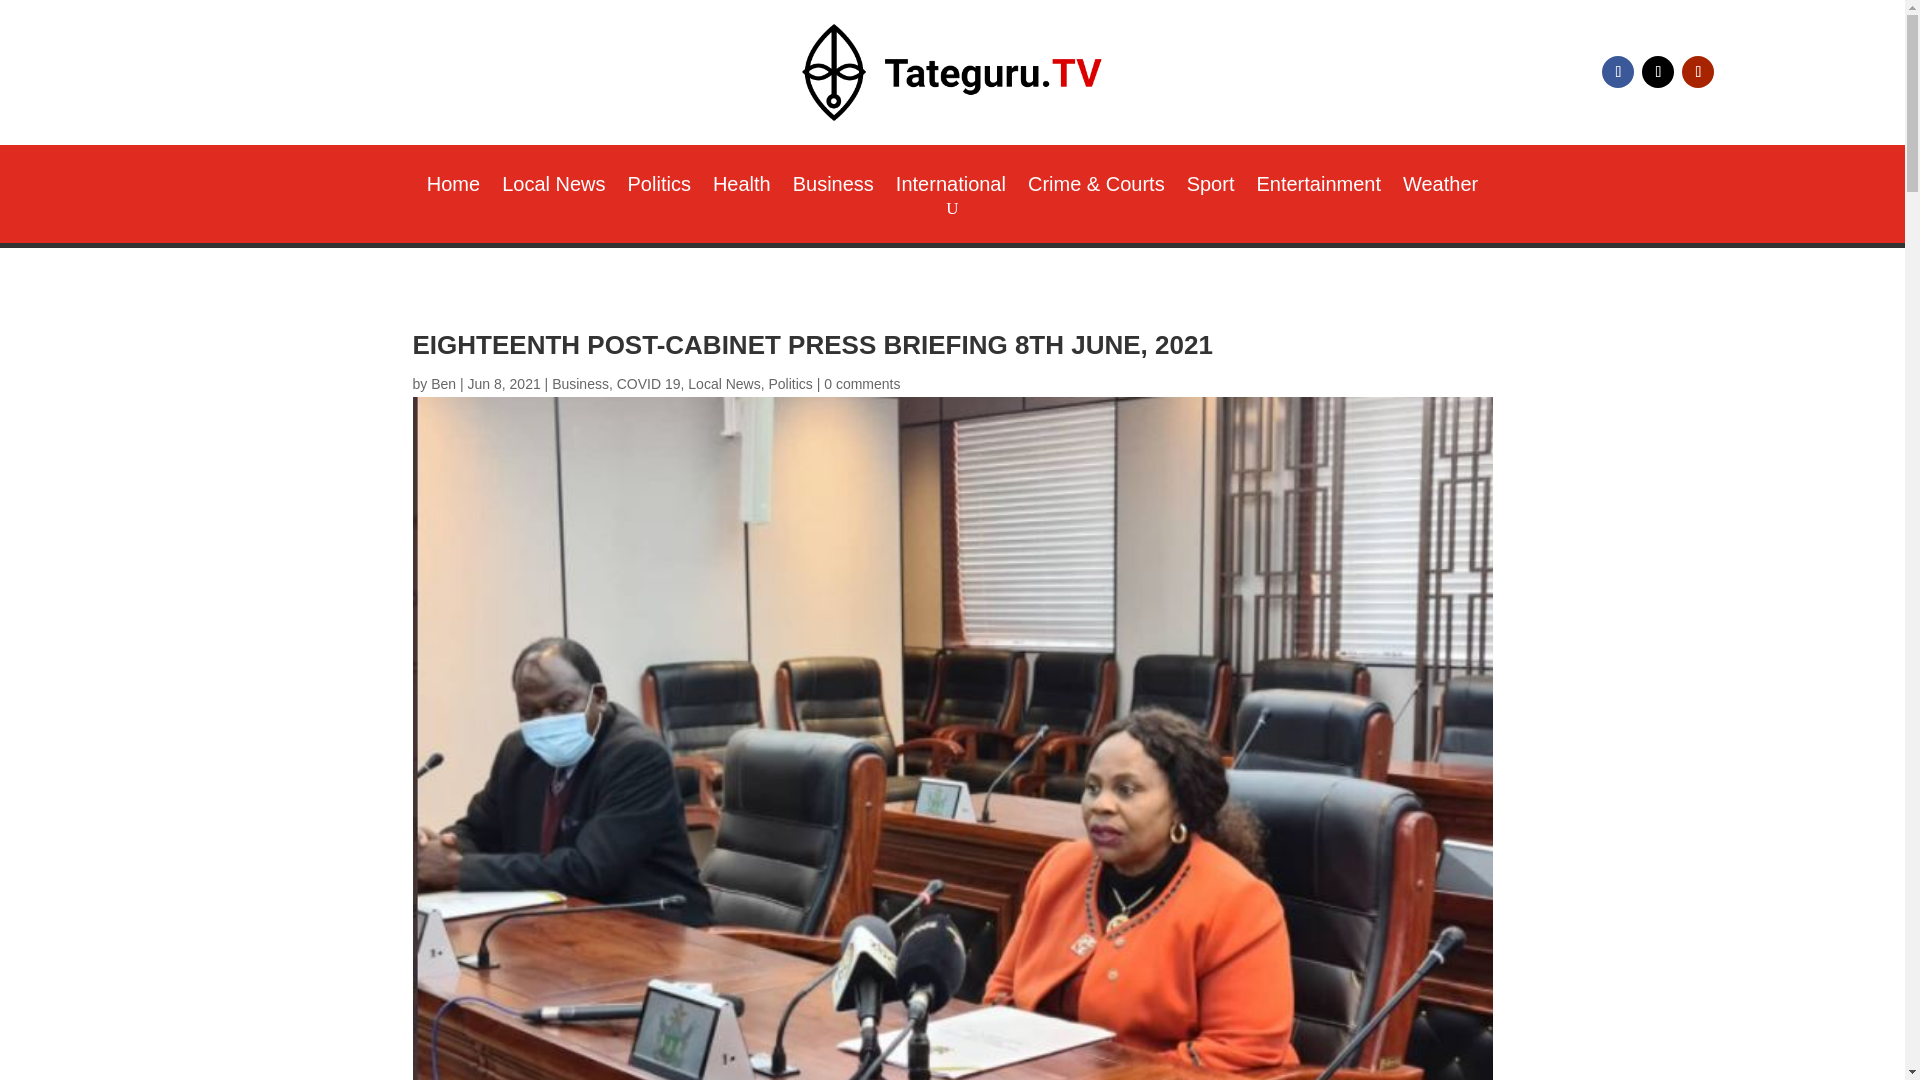  I want to click on Posts by Ben, so click(443, 384).